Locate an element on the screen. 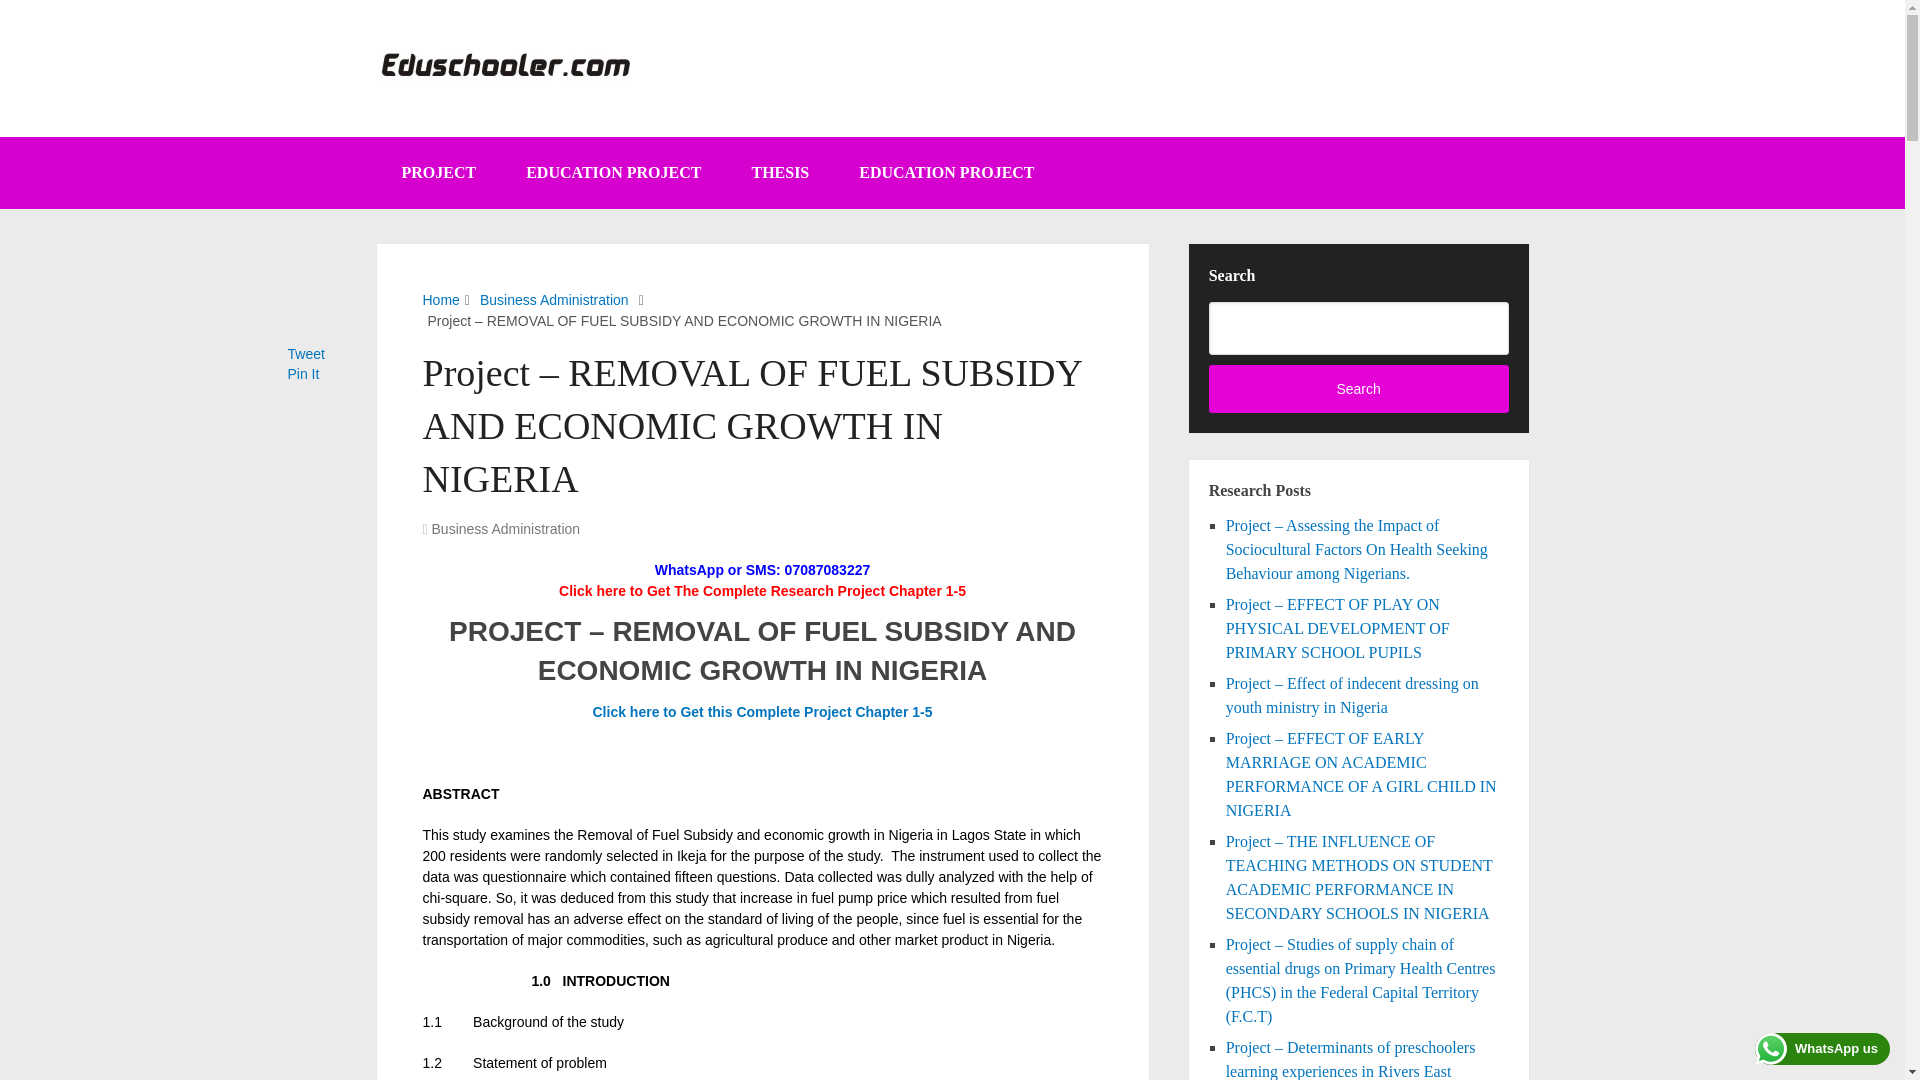 The width and height of the screenshot is (1920, 1080). View all posts in Business Administration is located at coordinates (506, 528).